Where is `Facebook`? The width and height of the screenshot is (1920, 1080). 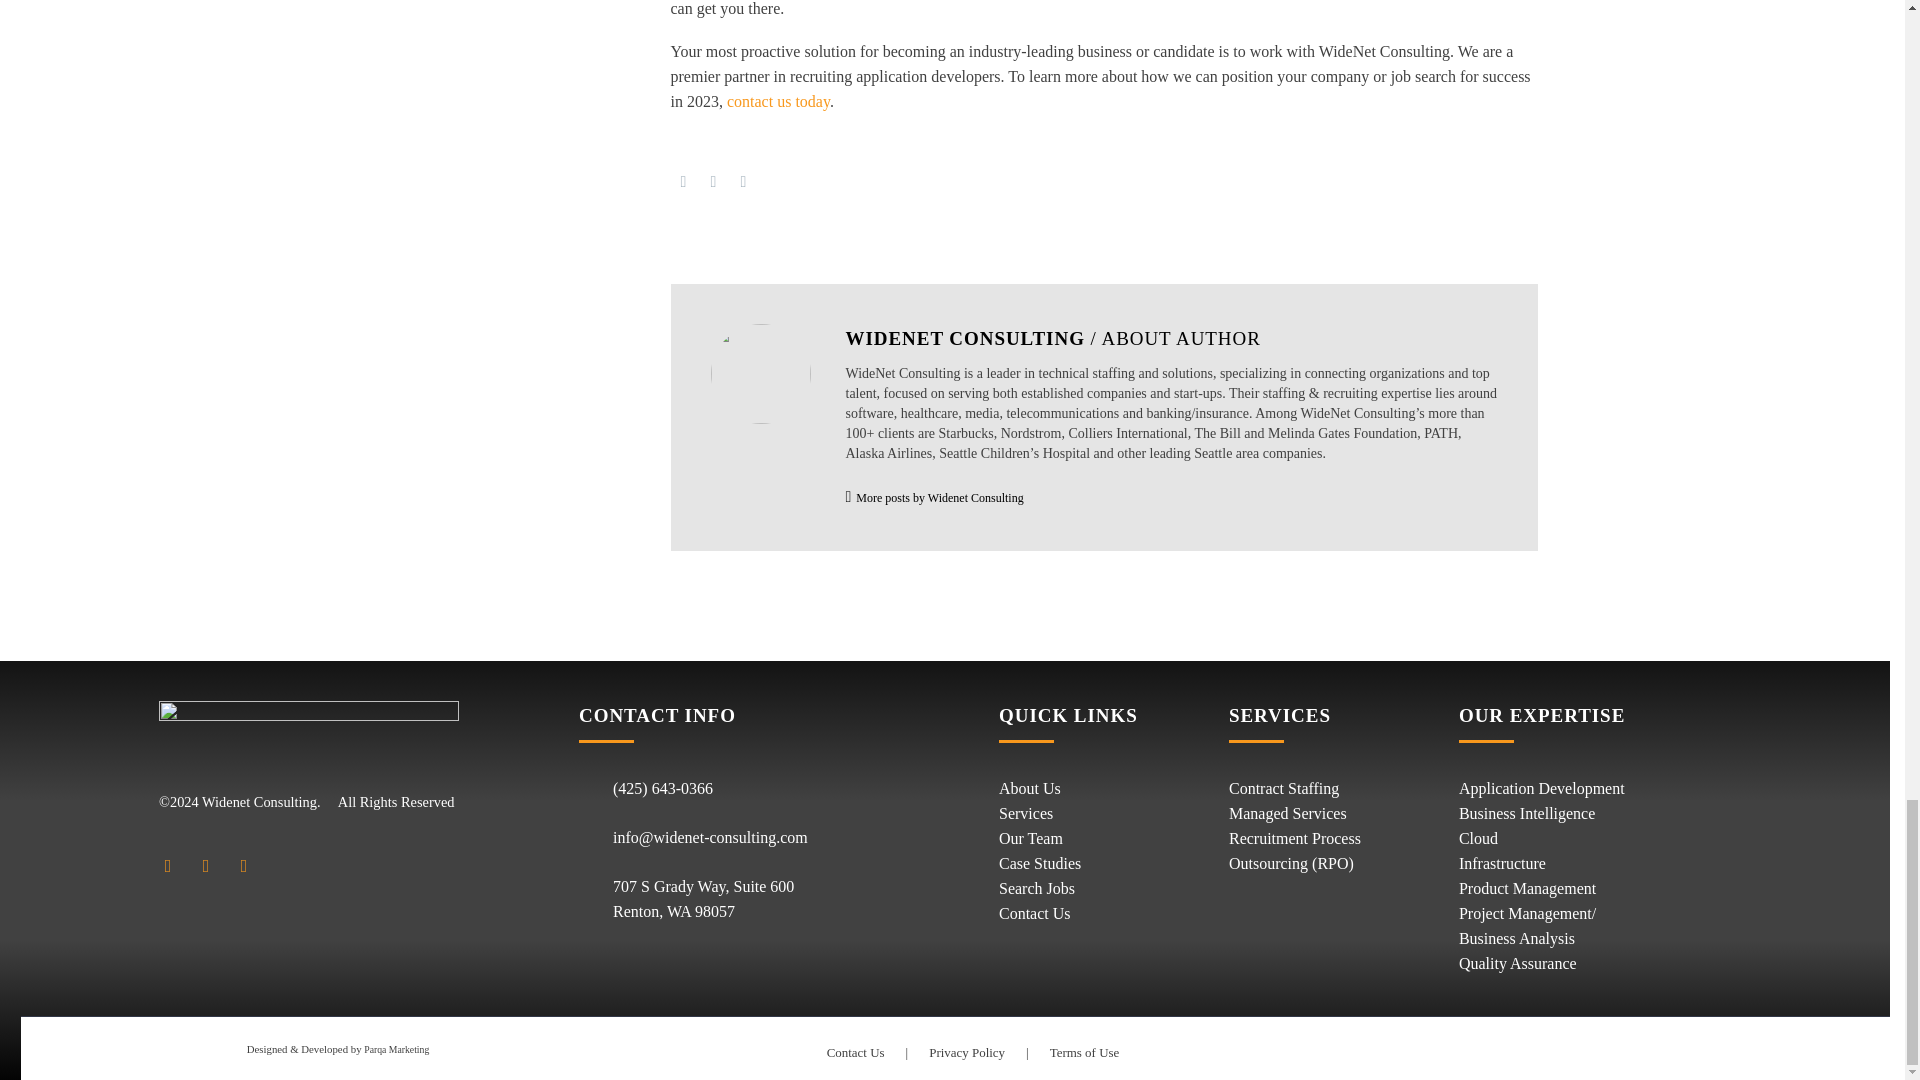
Facebook is located at coordinates (683, 182).